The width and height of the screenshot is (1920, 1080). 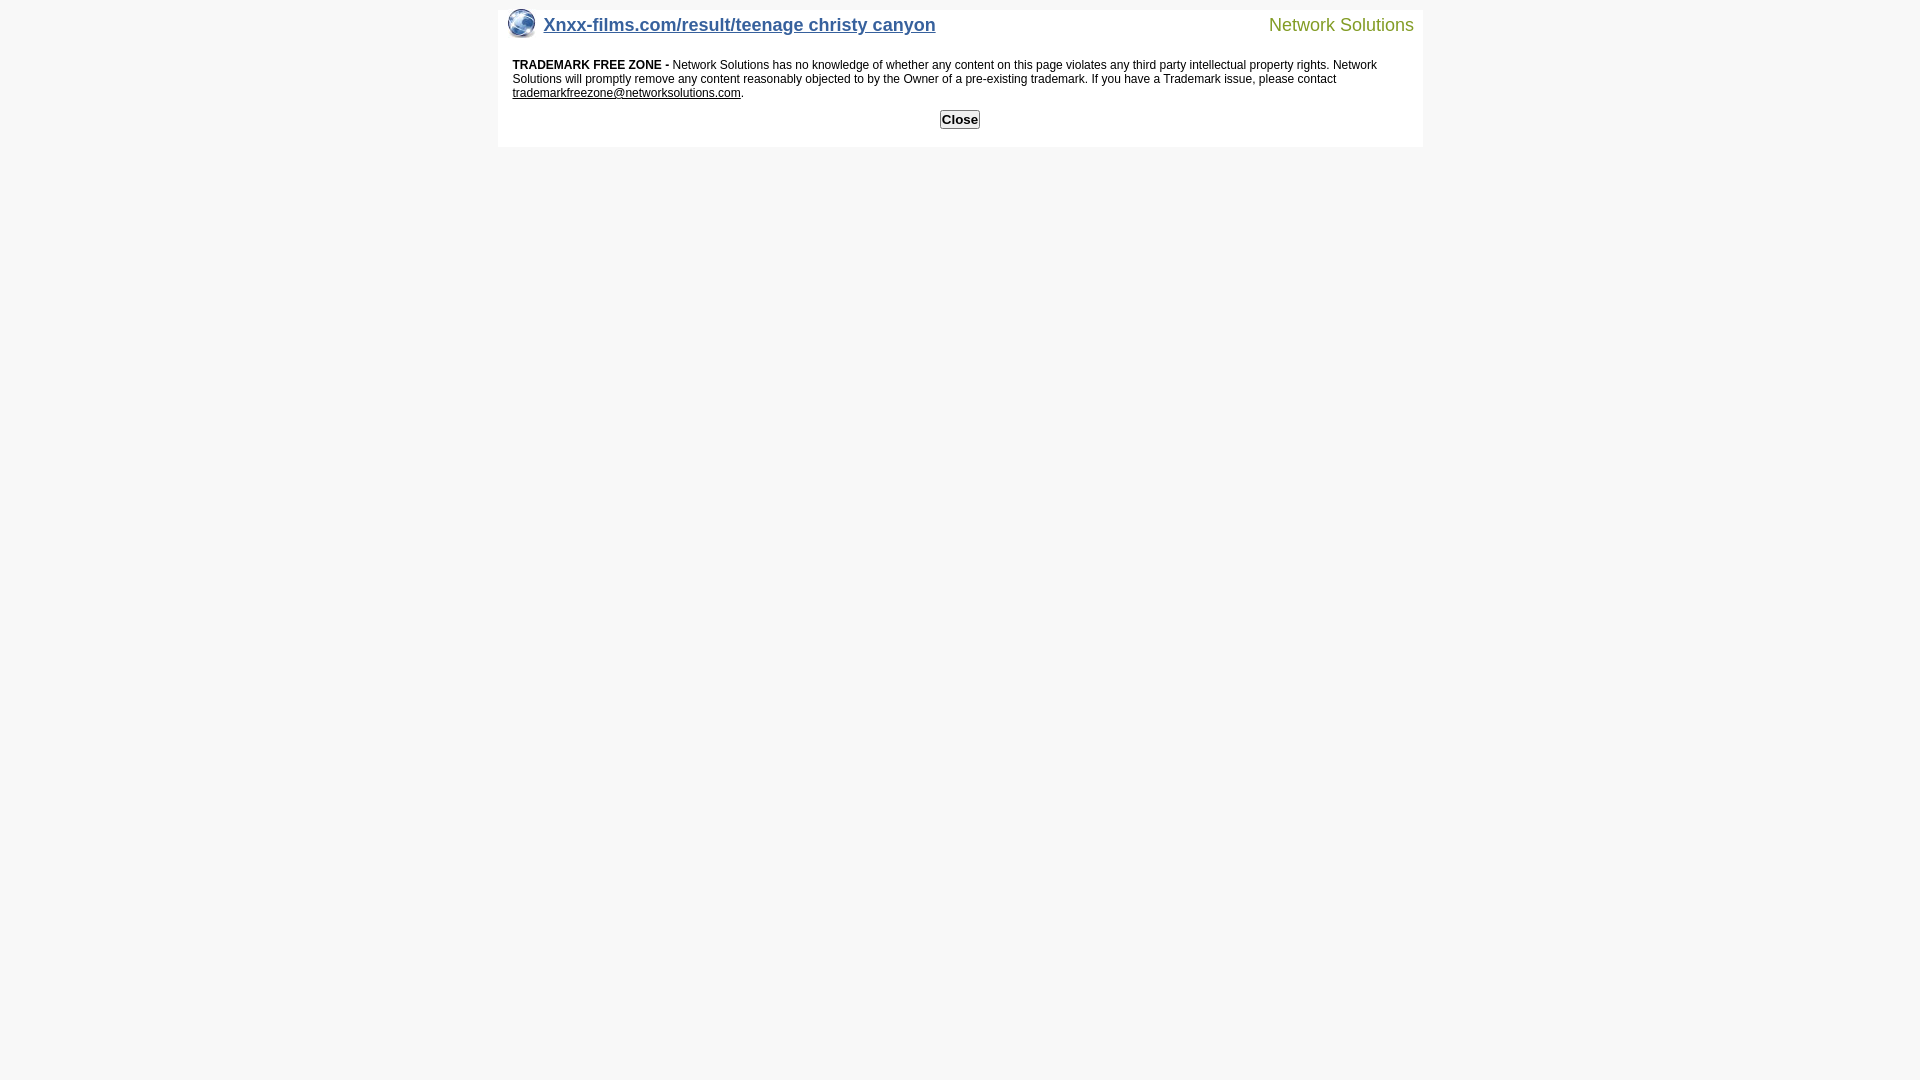 What do you see at coordinates (1329, 24) in the screenshot?
I see `Network Solutions` at bounding box center [1329, 24].